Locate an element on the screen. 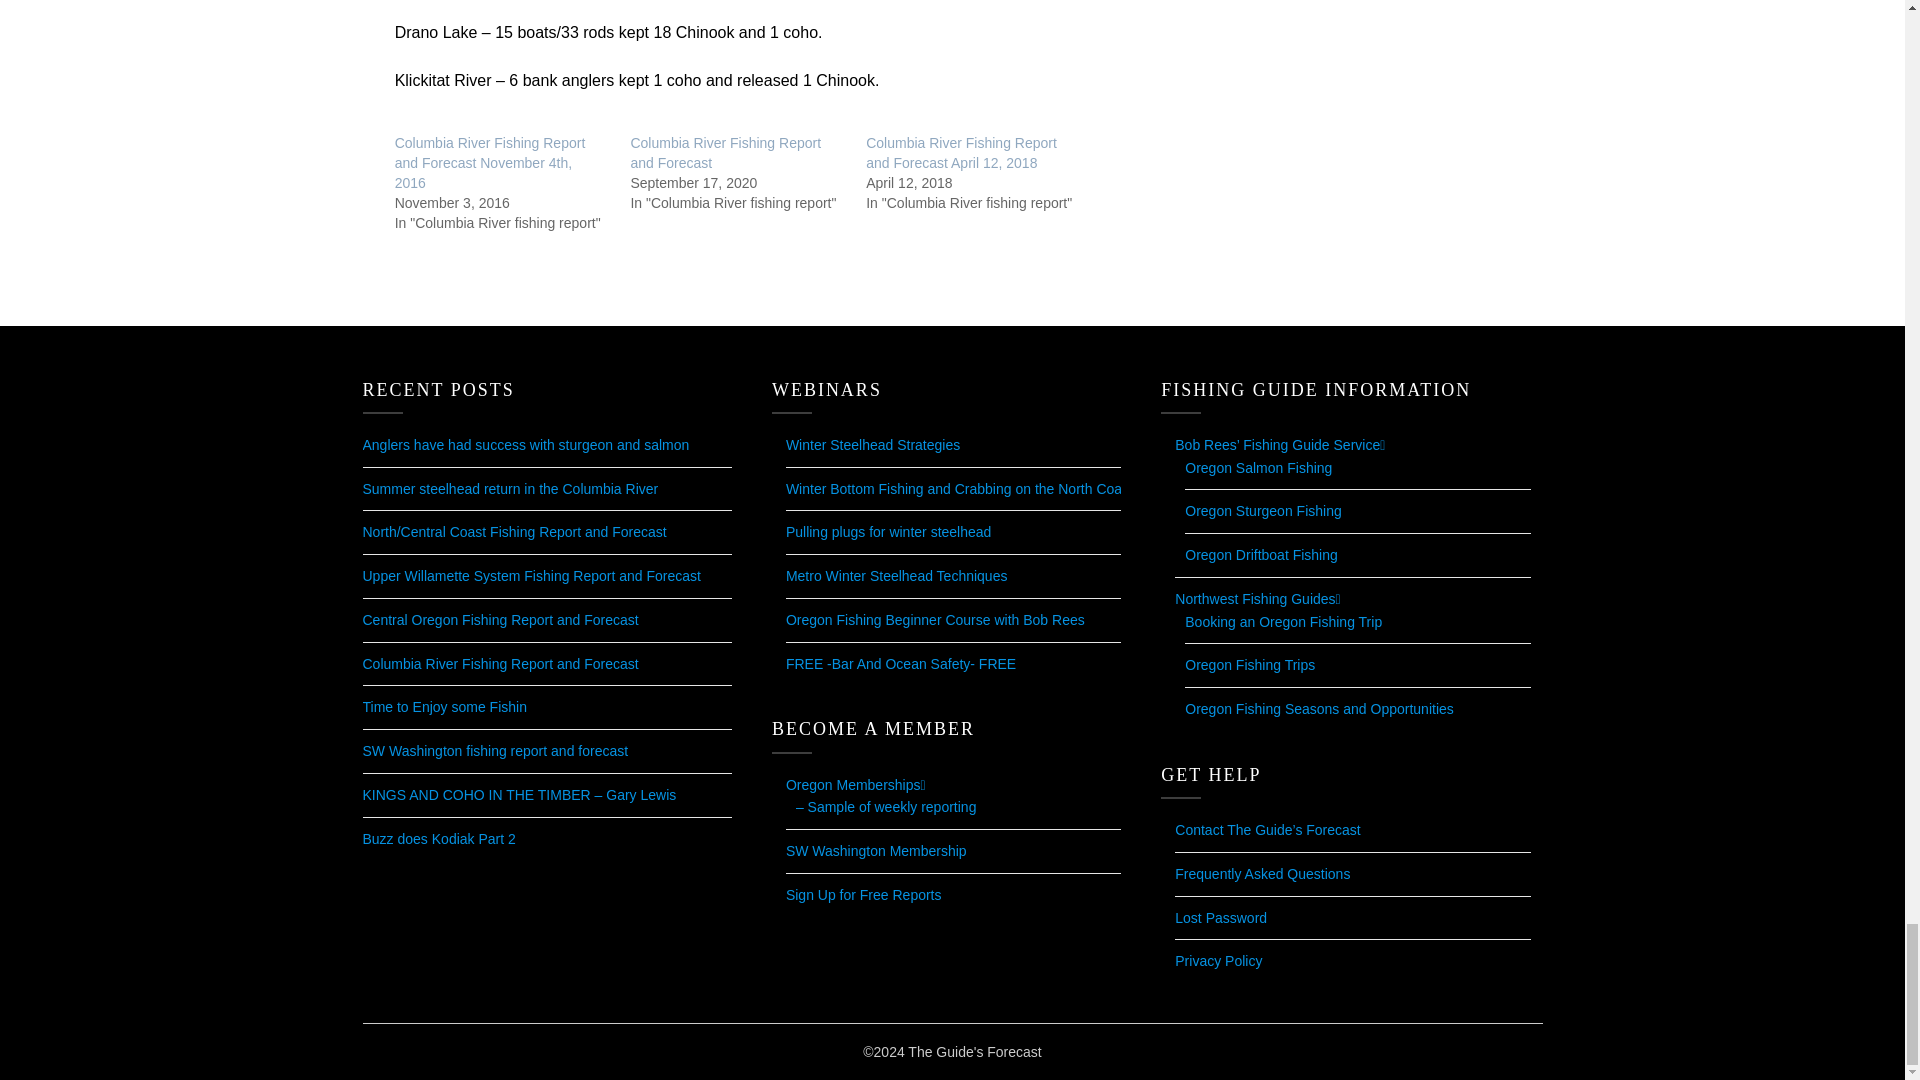 This screenshot has width=1920, height=1080. Columbia River Fishing Report and Forecast April 12, 2018 is located at coordinates (961, 152).